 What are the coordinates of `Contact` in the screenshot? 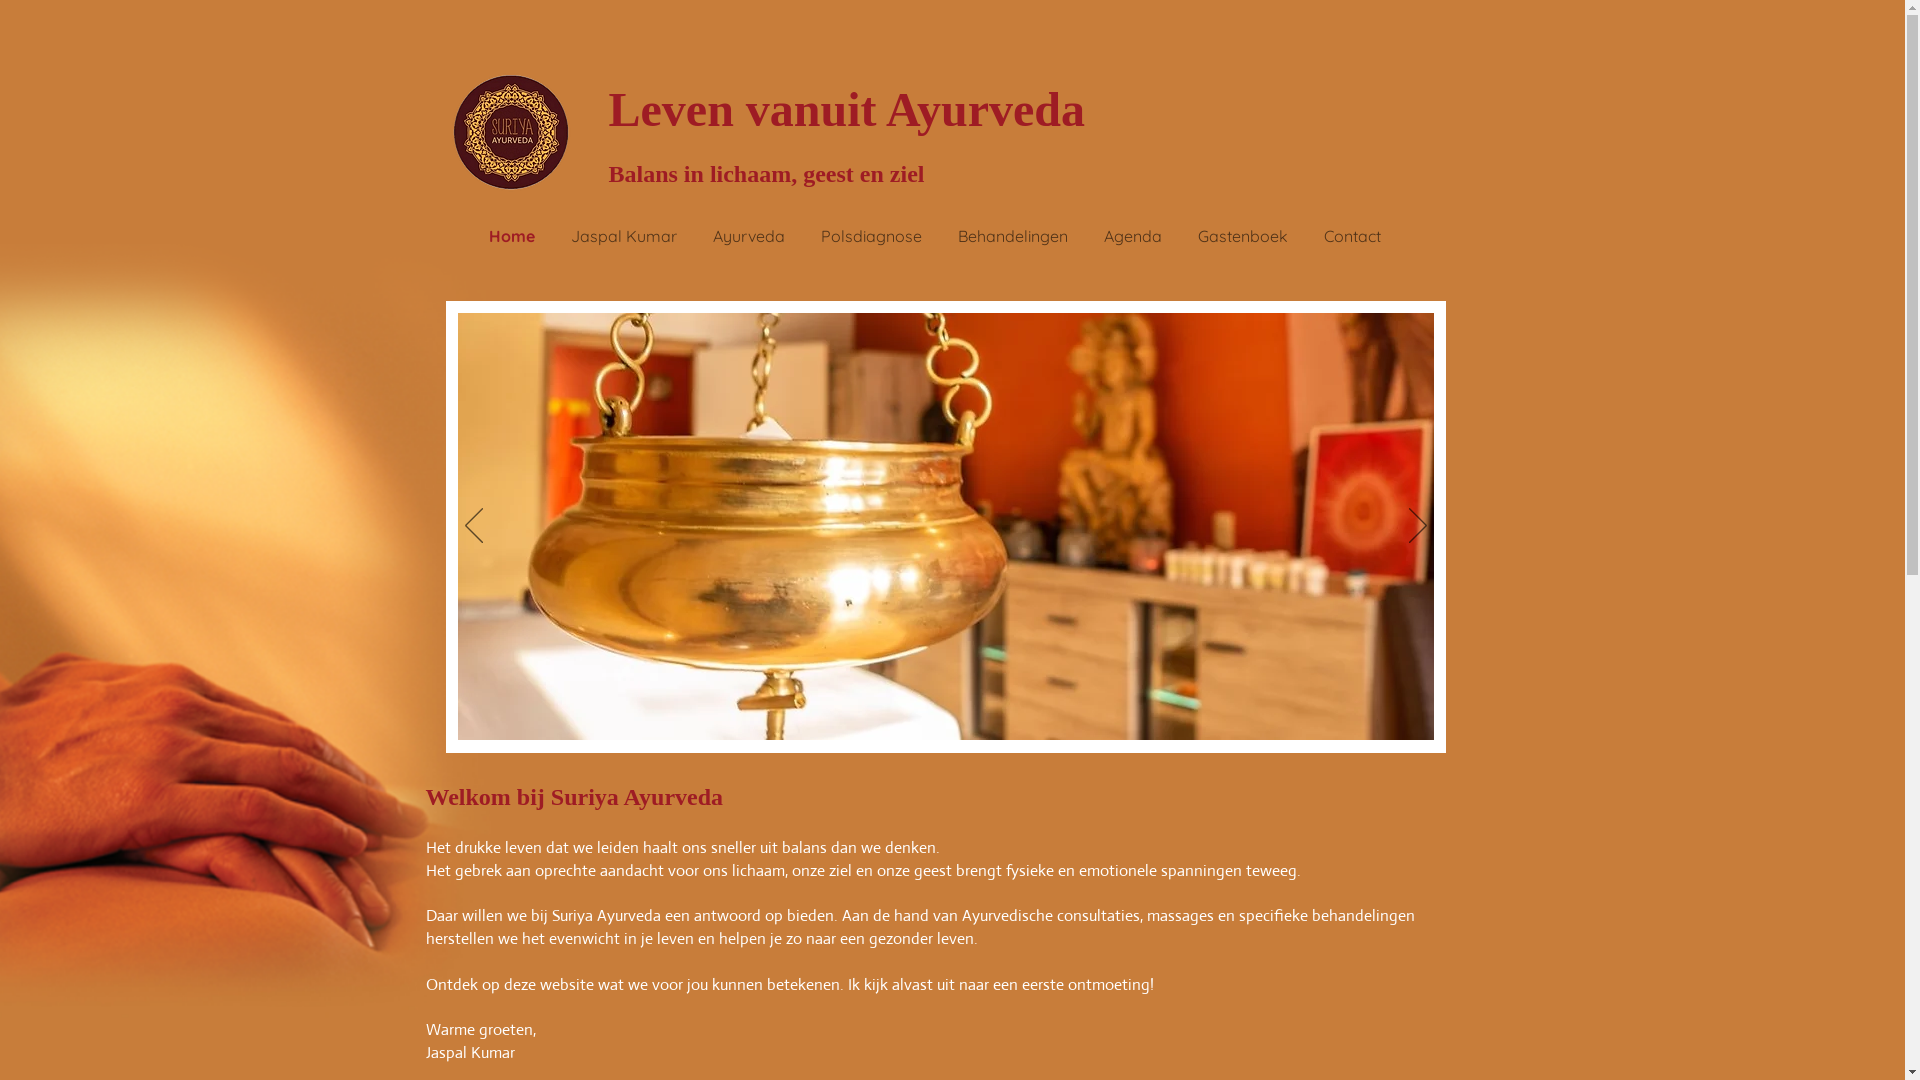 It's located at (1352, 236).